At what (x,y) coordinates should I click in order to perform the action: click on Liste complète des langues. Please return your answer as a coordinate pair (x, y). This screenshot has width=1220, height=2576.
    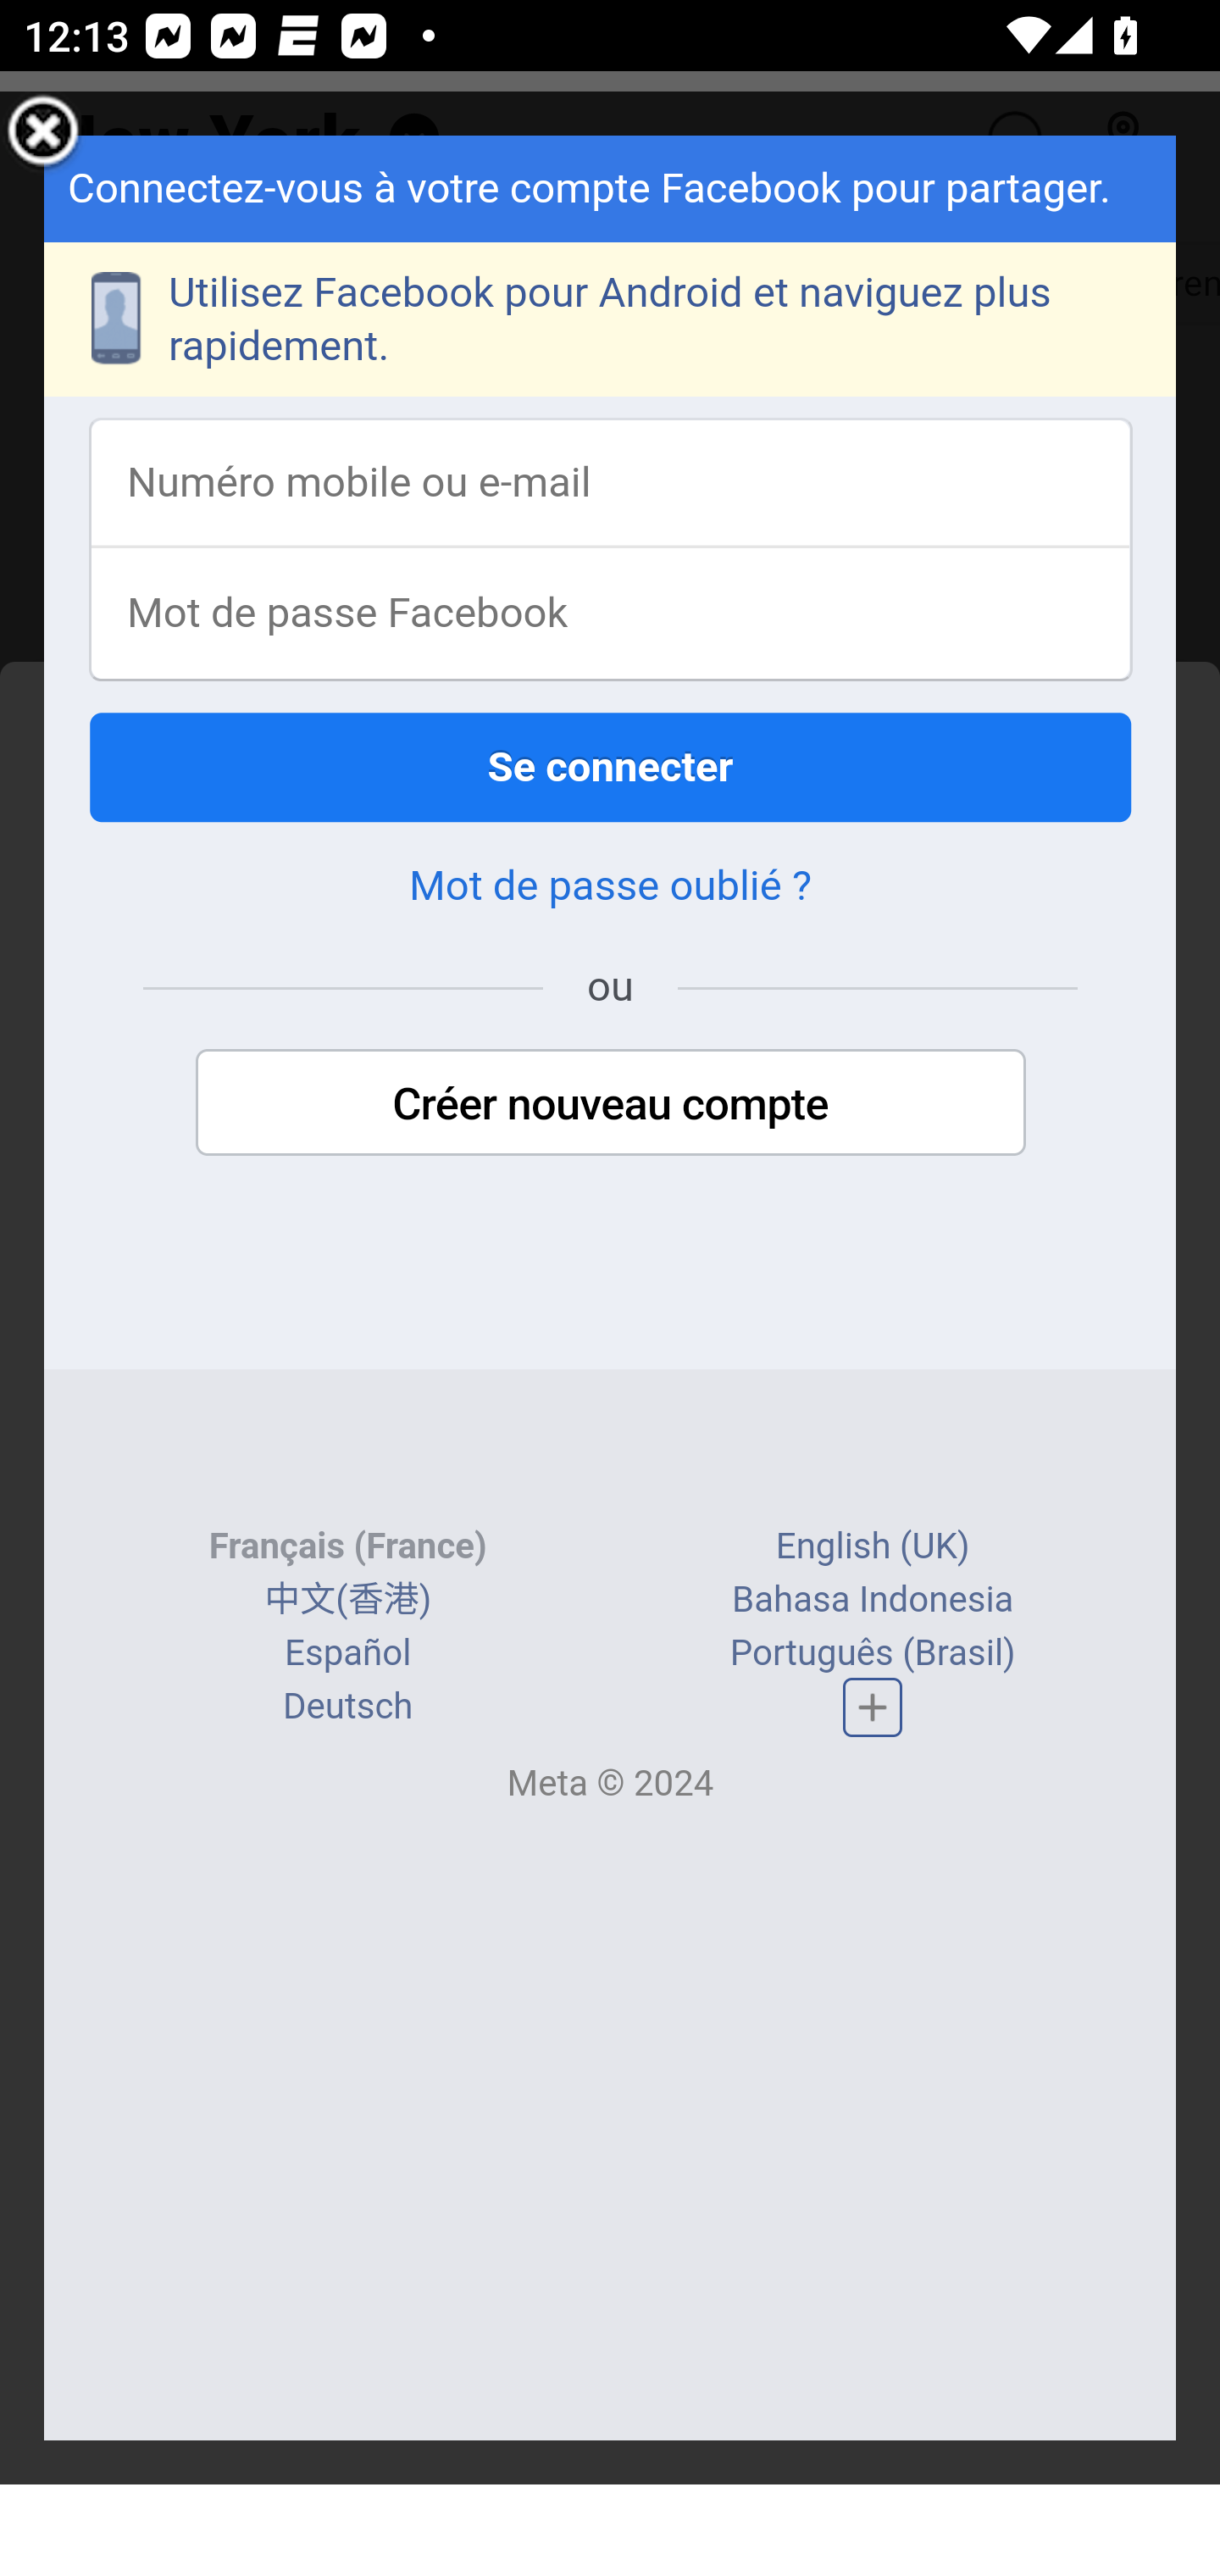
    Looking at the image, I should click on (873, 1707).